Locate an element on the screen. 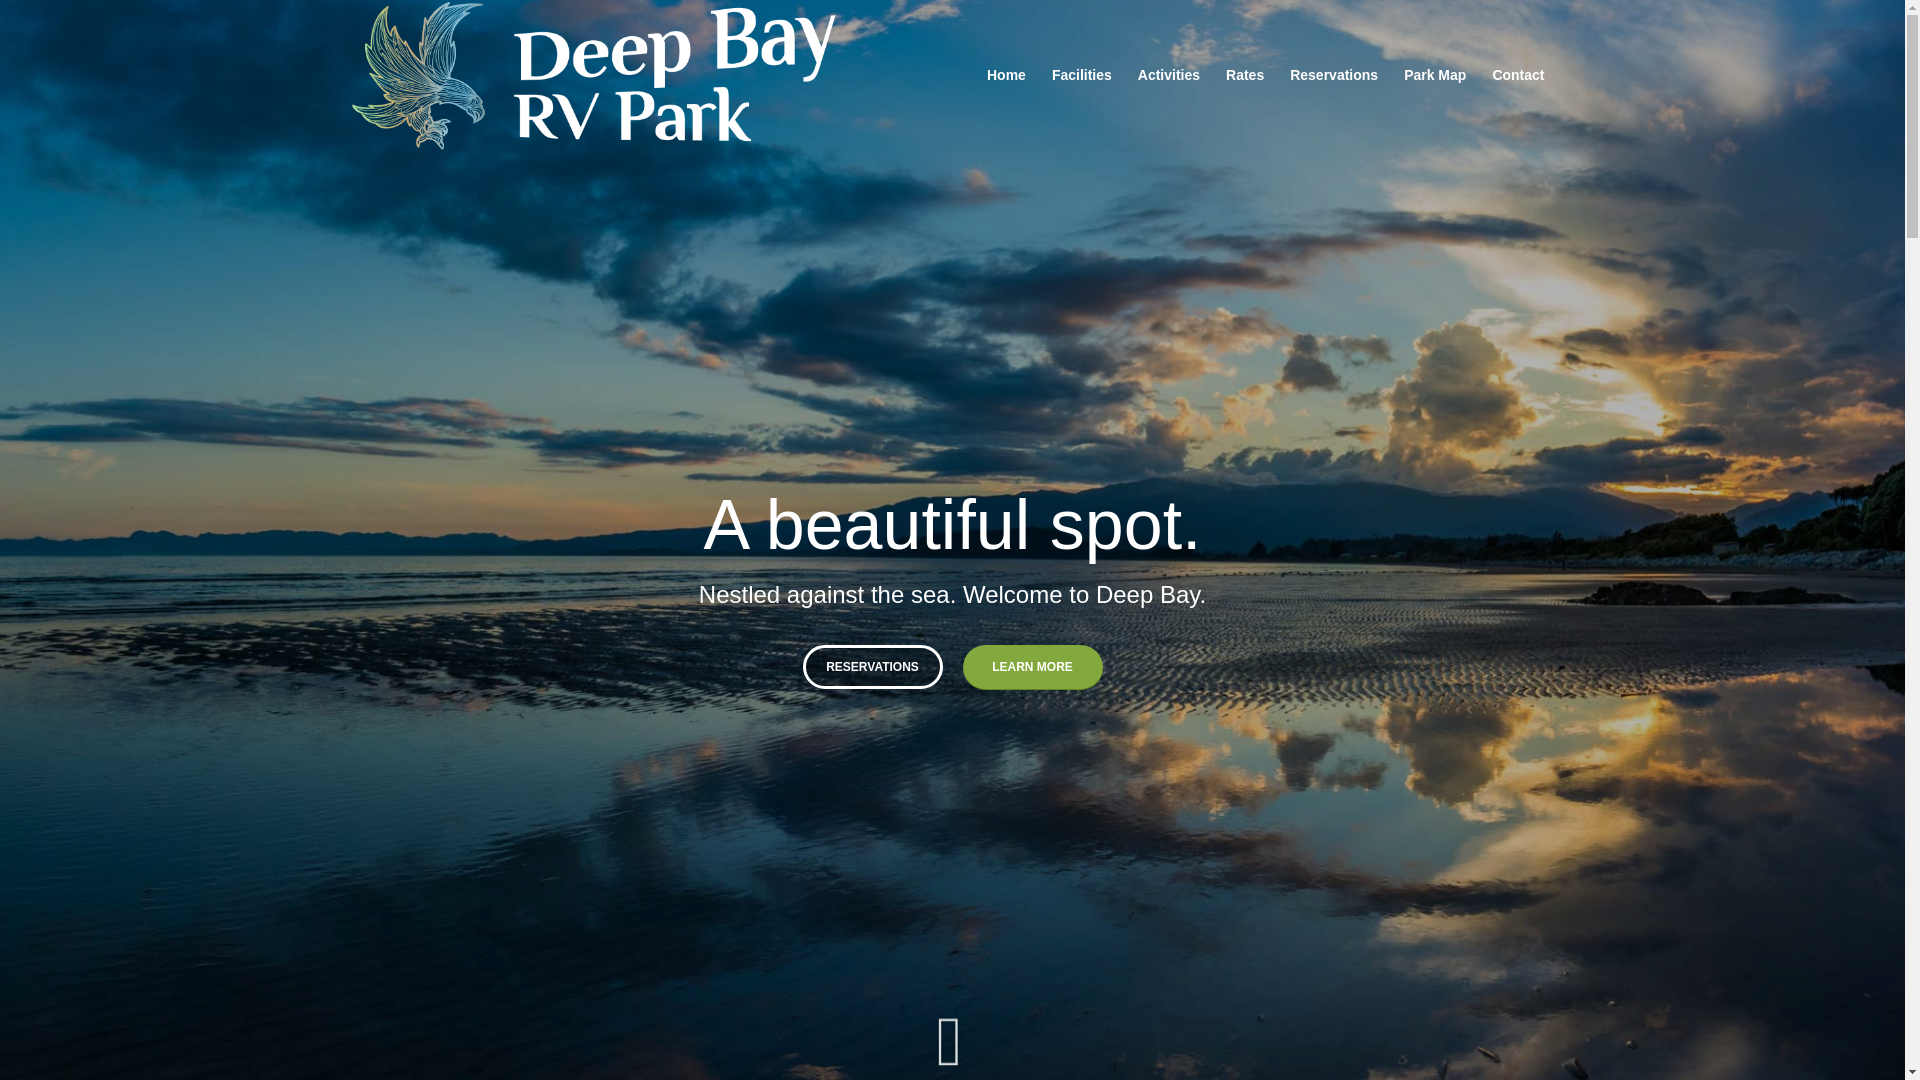  Facilities is located at coordinates (1082, 75).